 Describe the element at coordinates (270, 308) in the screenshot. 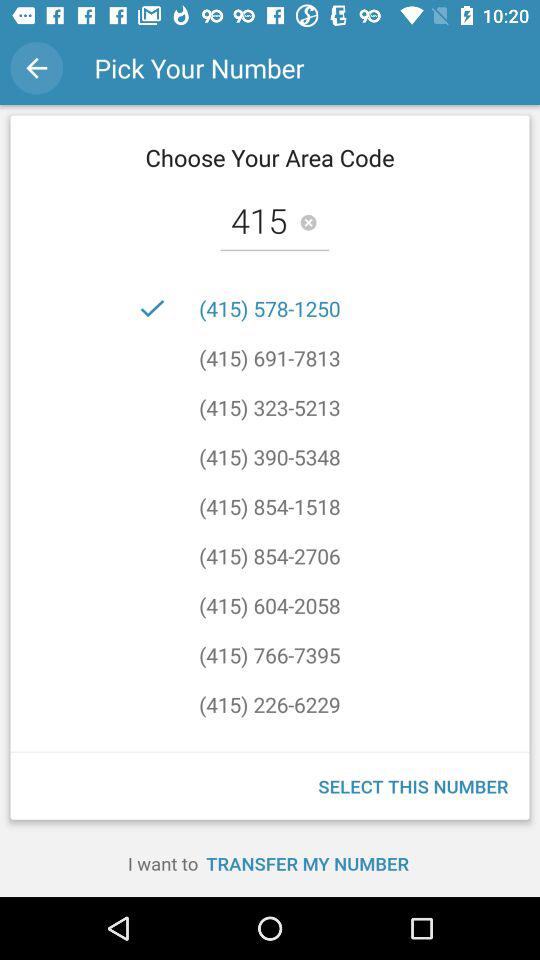

I see `tap the (415) 578-1250` at that location.